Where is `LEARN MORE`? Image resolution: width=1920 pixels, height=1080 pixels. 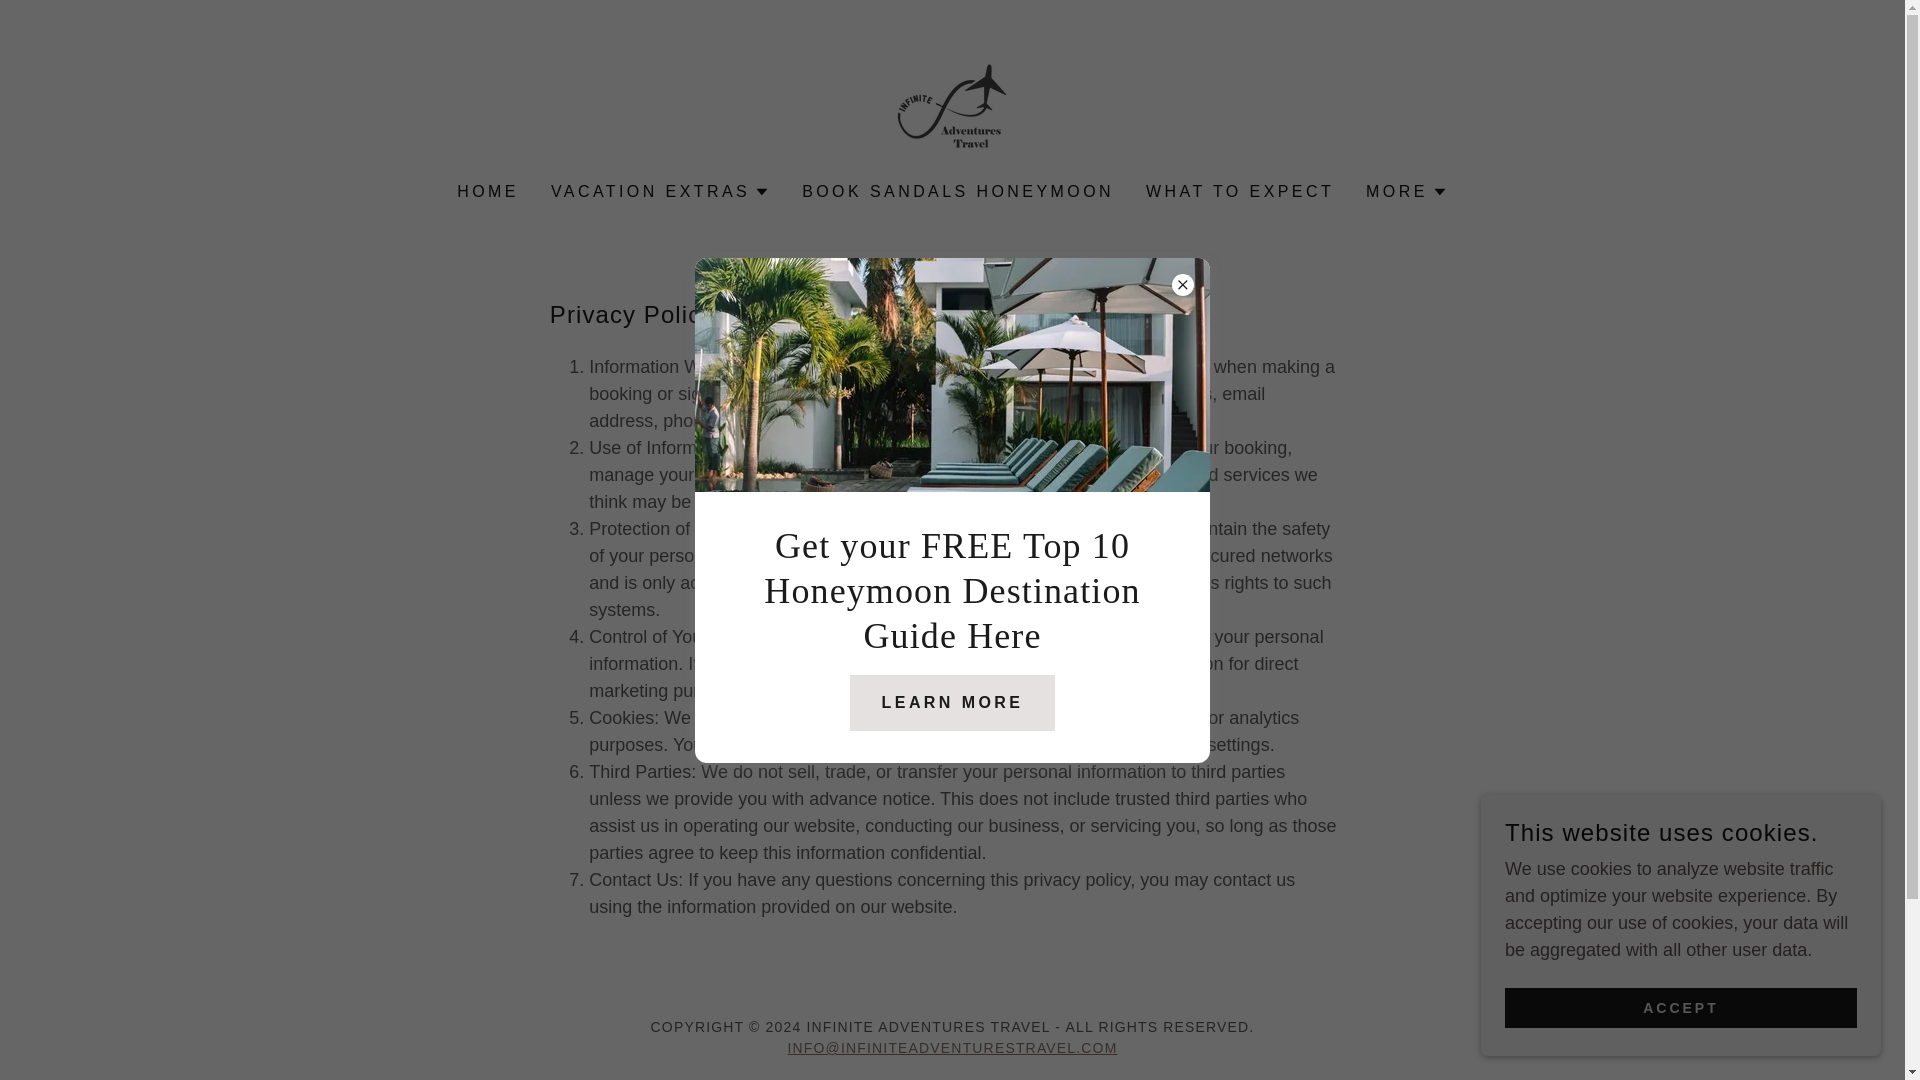
LEARN MORE is located at coordinates (953, 702).